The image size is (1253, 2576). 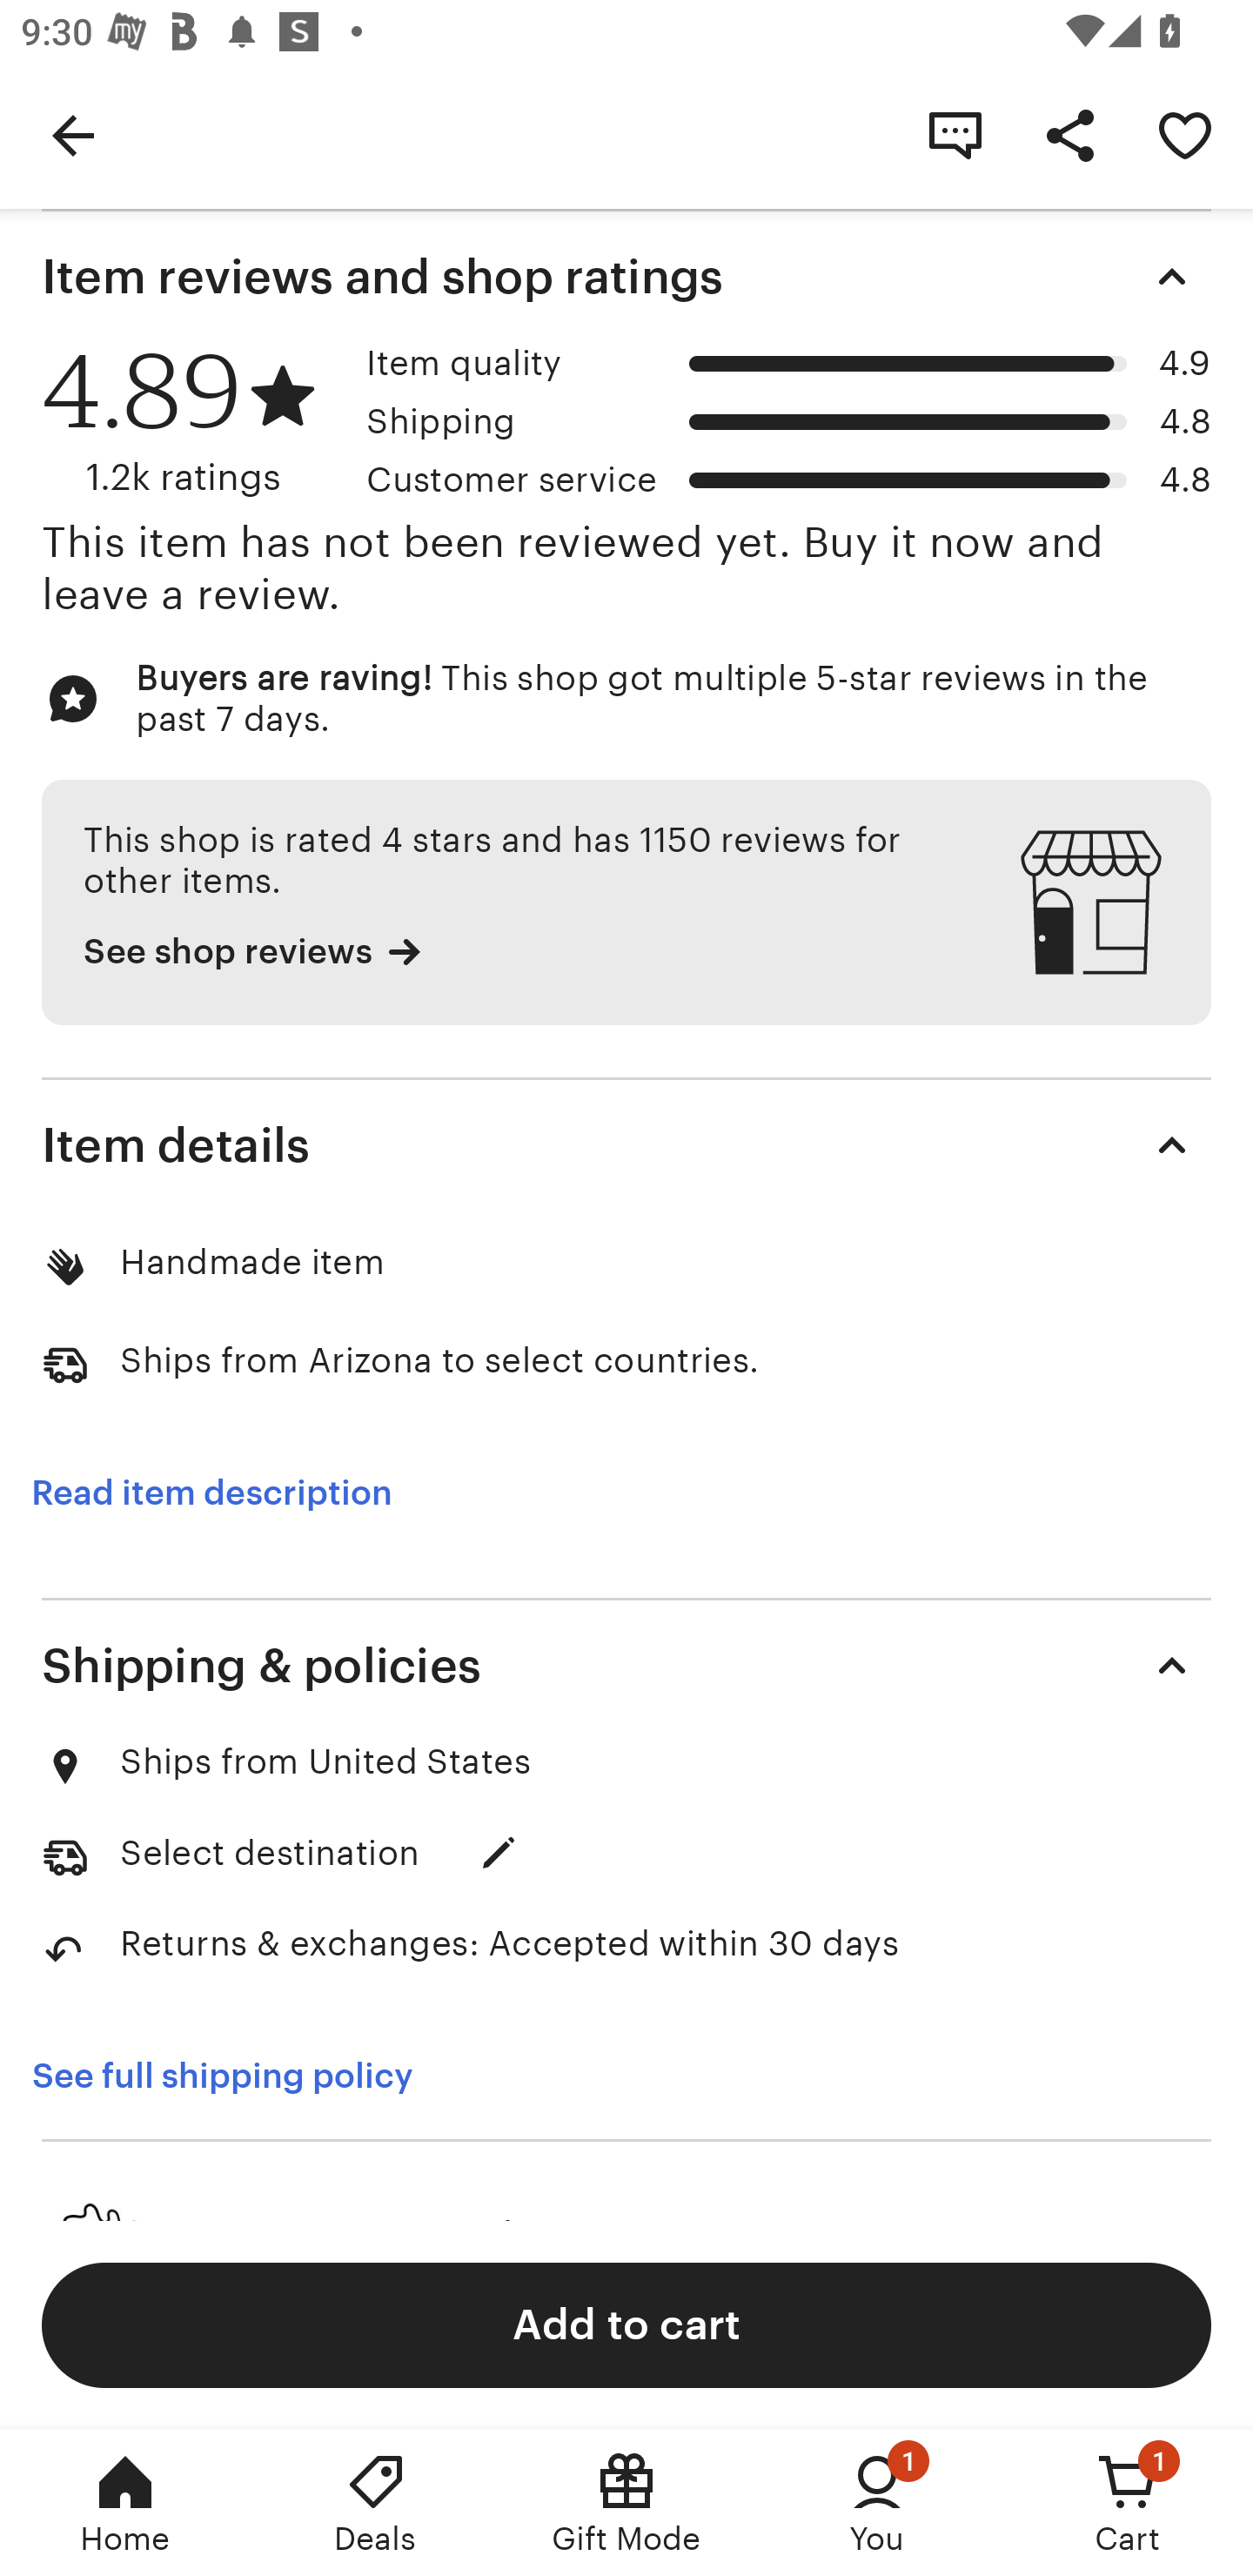 What do you see at coordinates (626, 277) in the screenshot?
I see `Item reviews and shop ratings` at bounding box center [626, 277].